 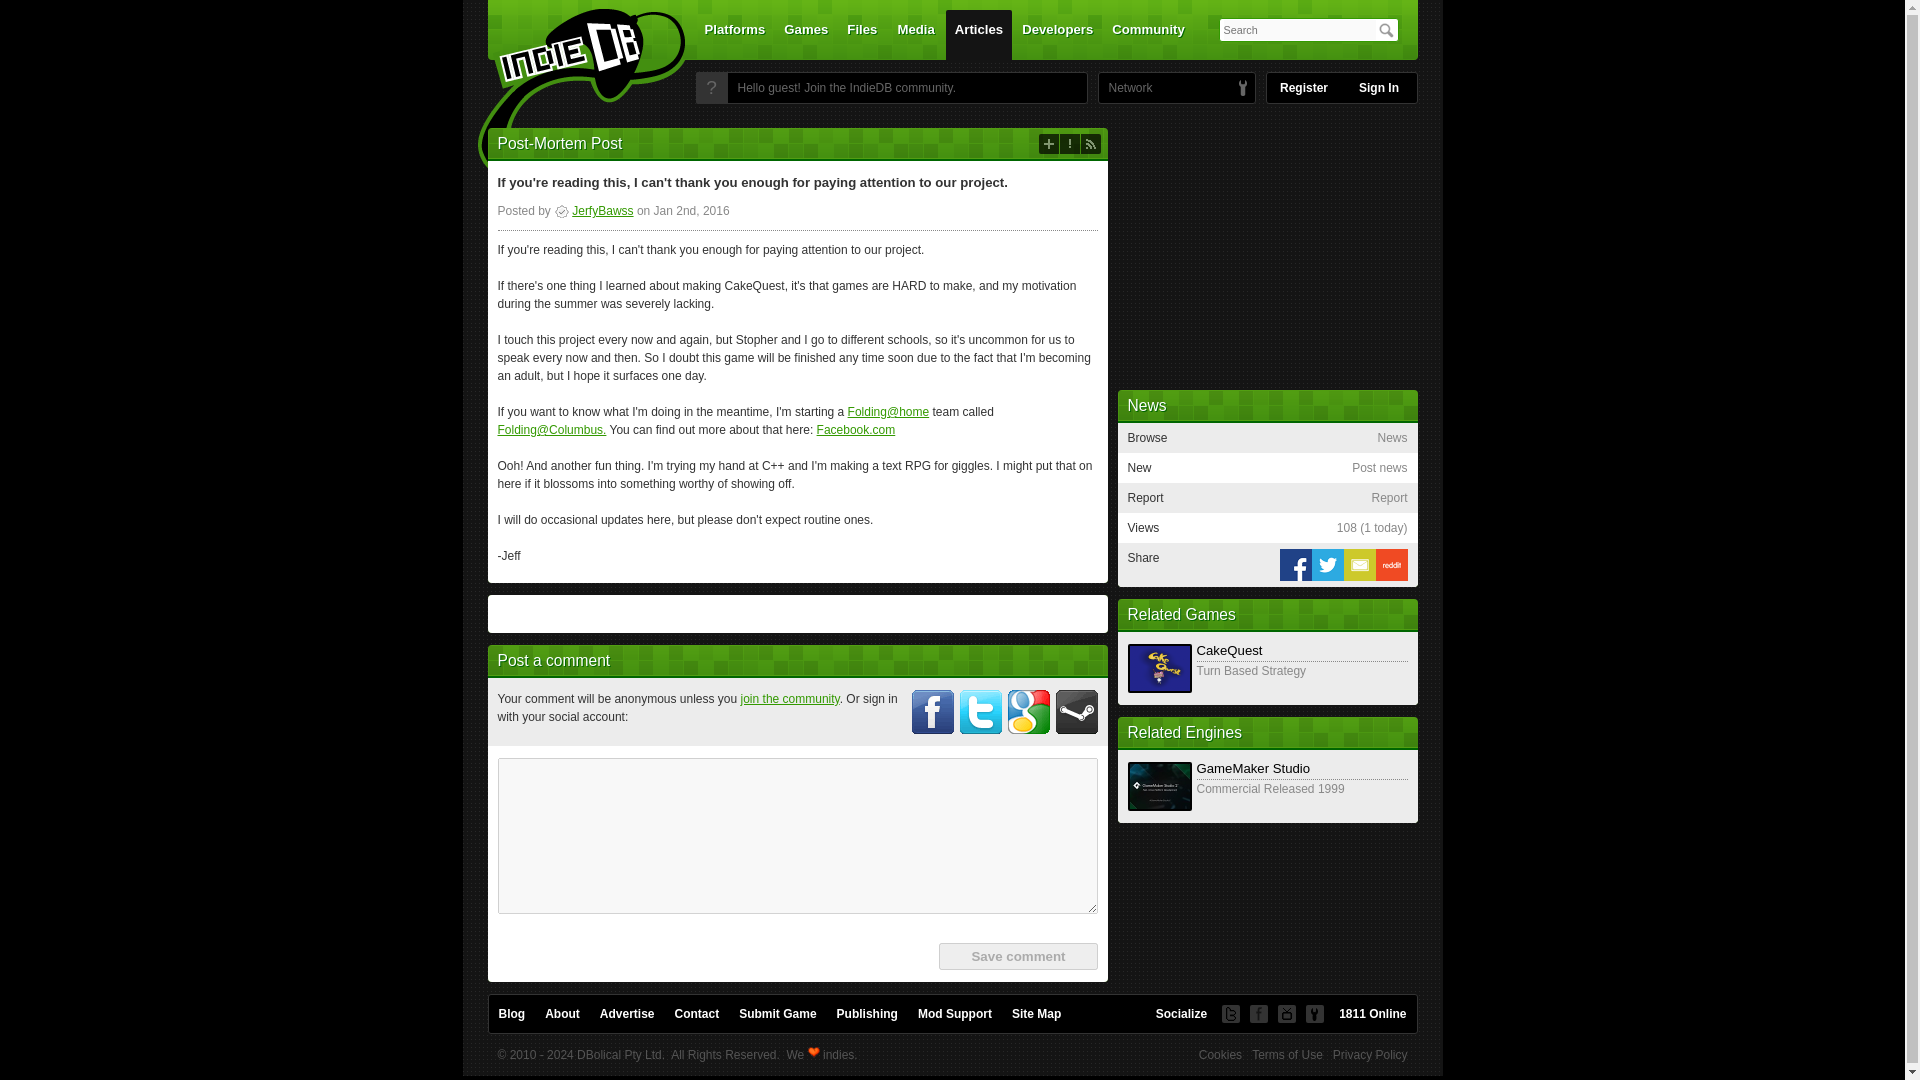 What do you see at coordinates (1077, 712) in the screenshot?
I see `Click to connect via Steam` at bounding box center [1077, 712].